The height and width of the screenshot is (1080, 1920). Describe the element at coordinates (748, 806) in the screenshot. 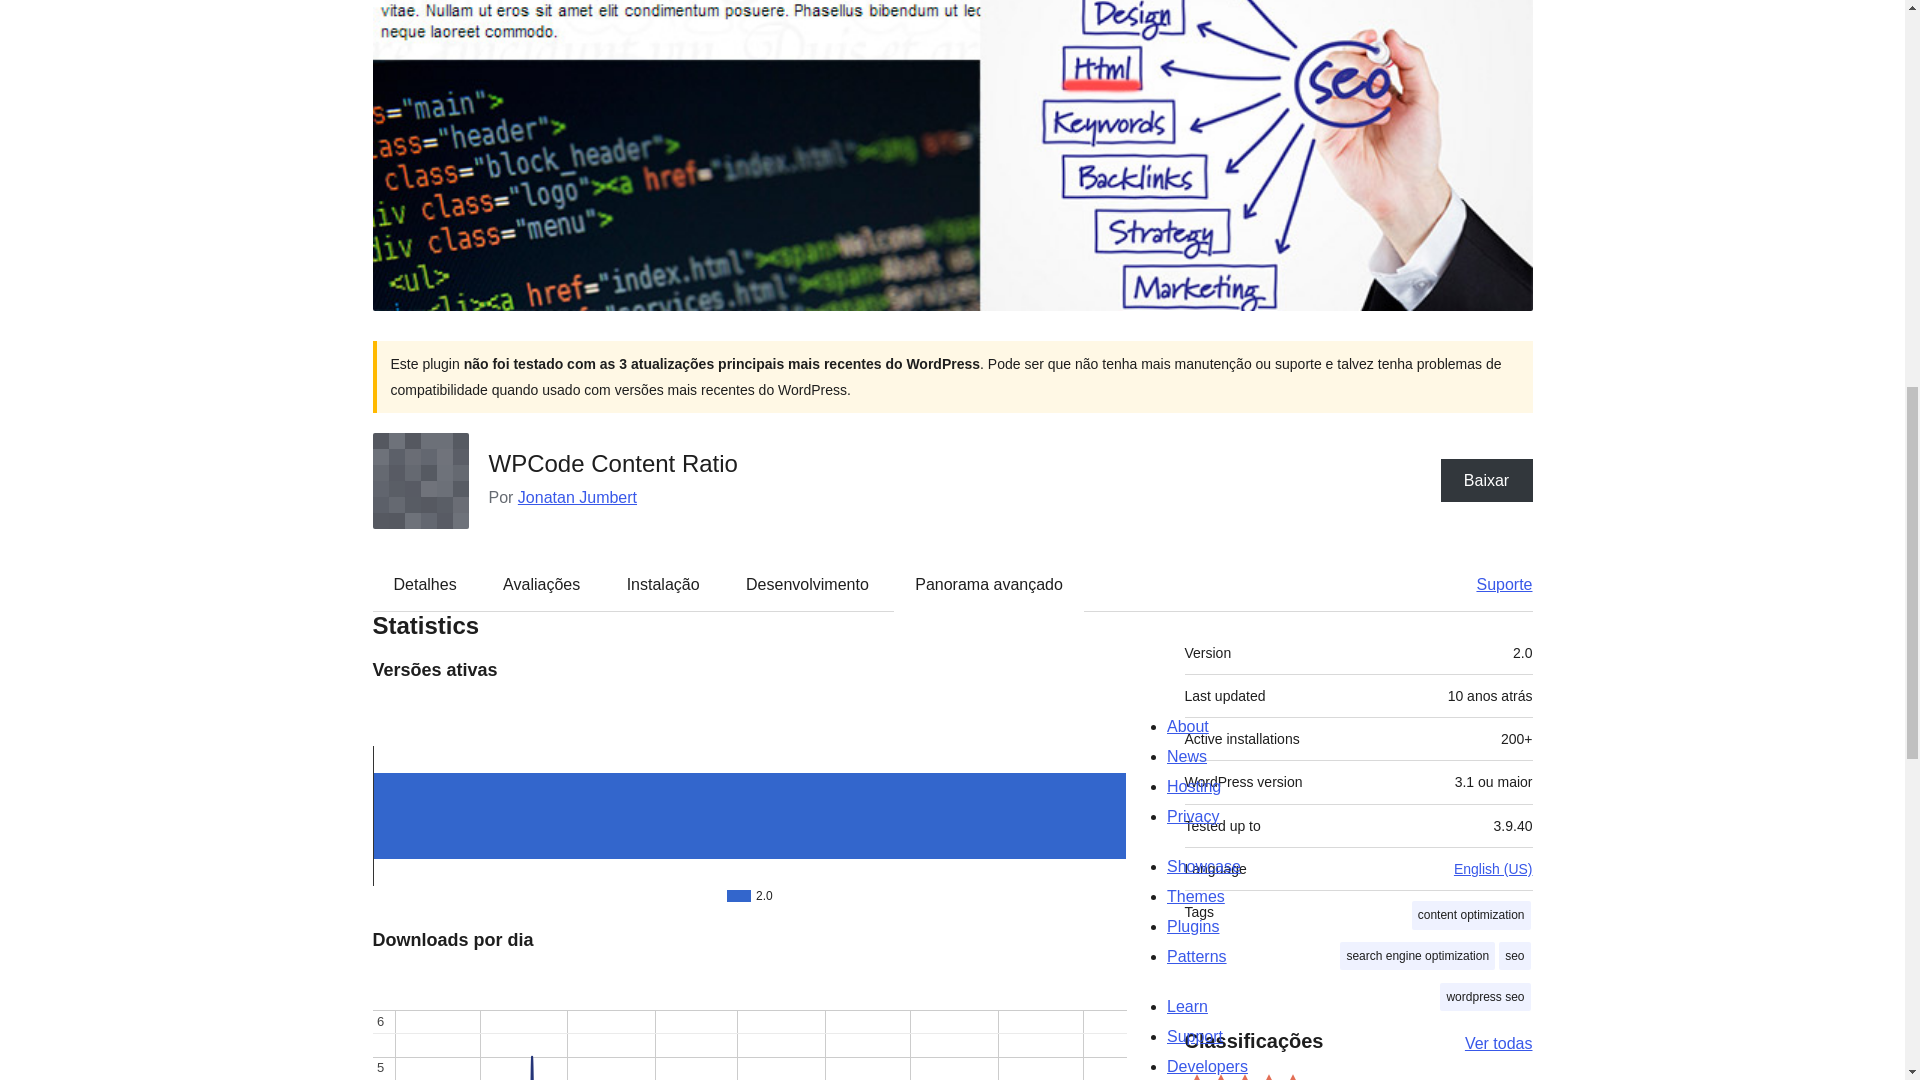

I see `2.0` at that location.